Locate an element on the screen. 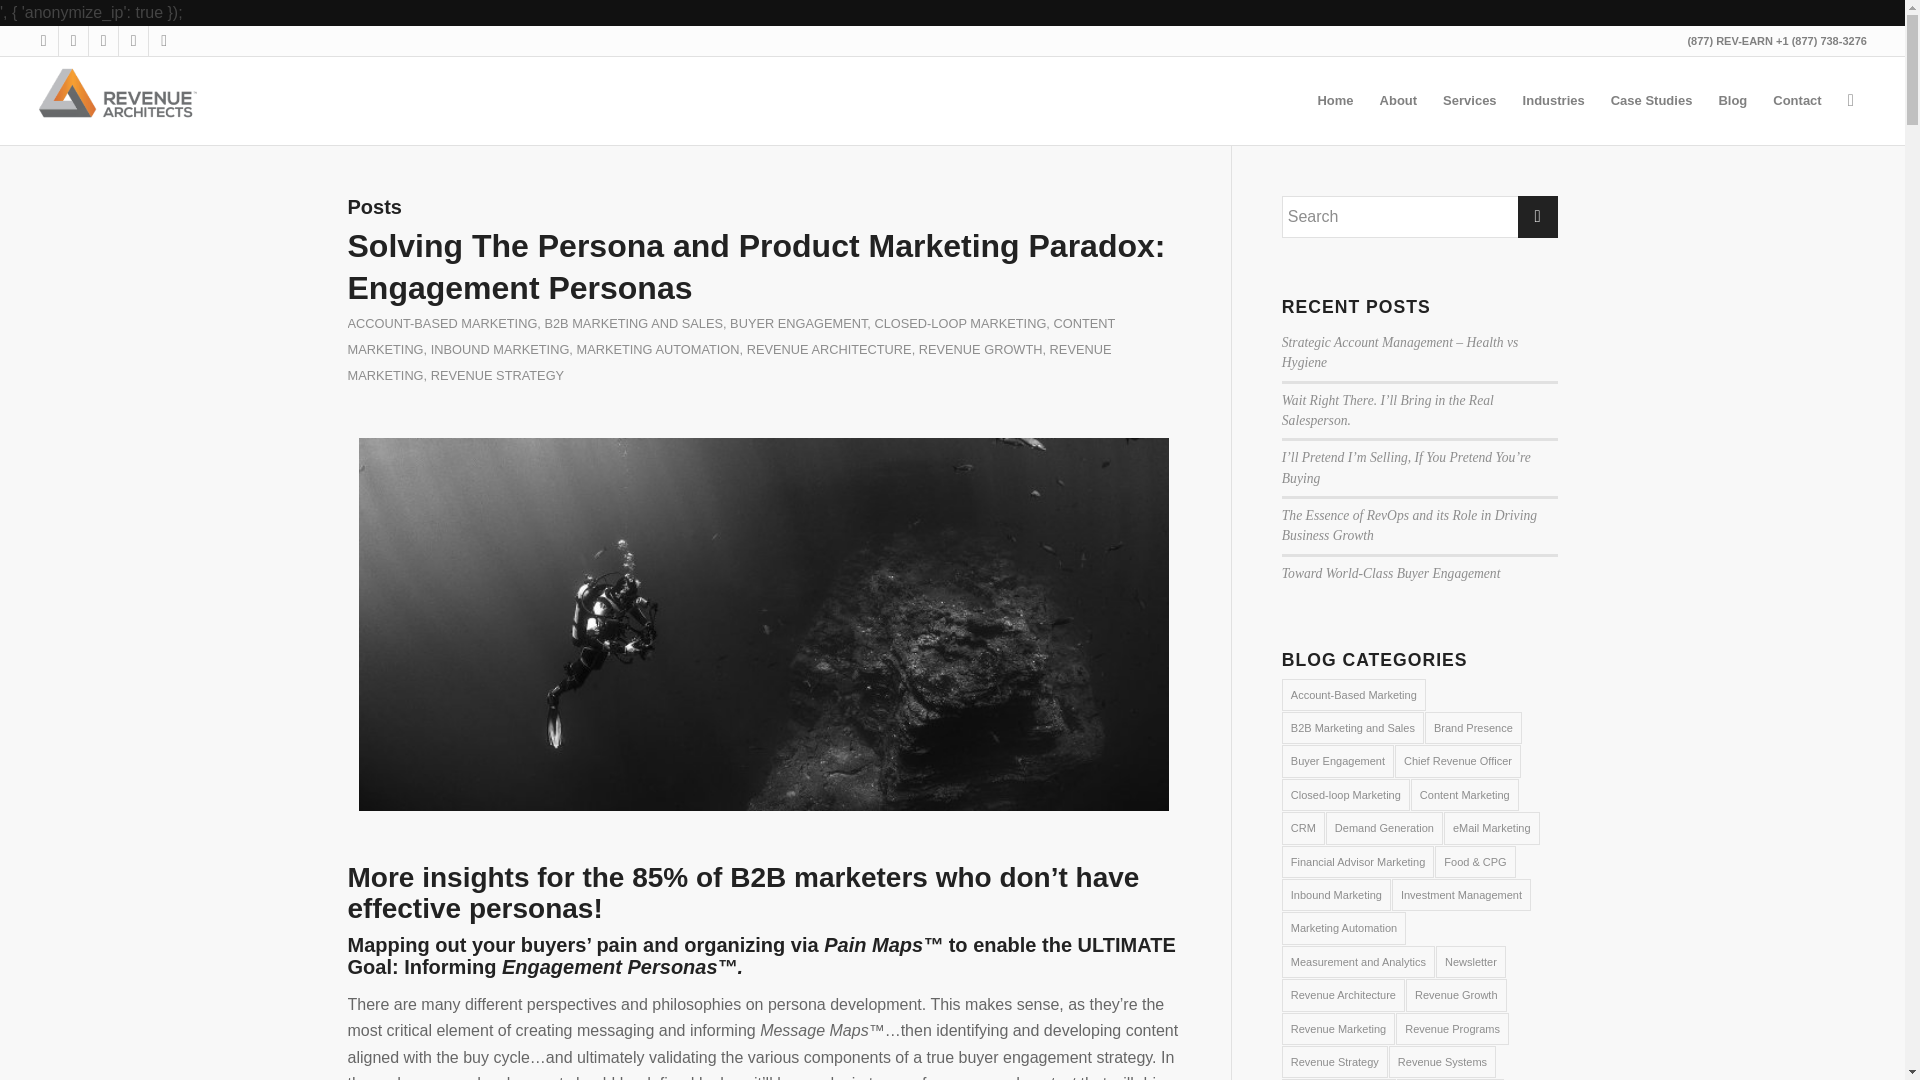 Image resolution: width=1920 pixels, height=1080 pixels. Services is located at coordinates (1470, 100).